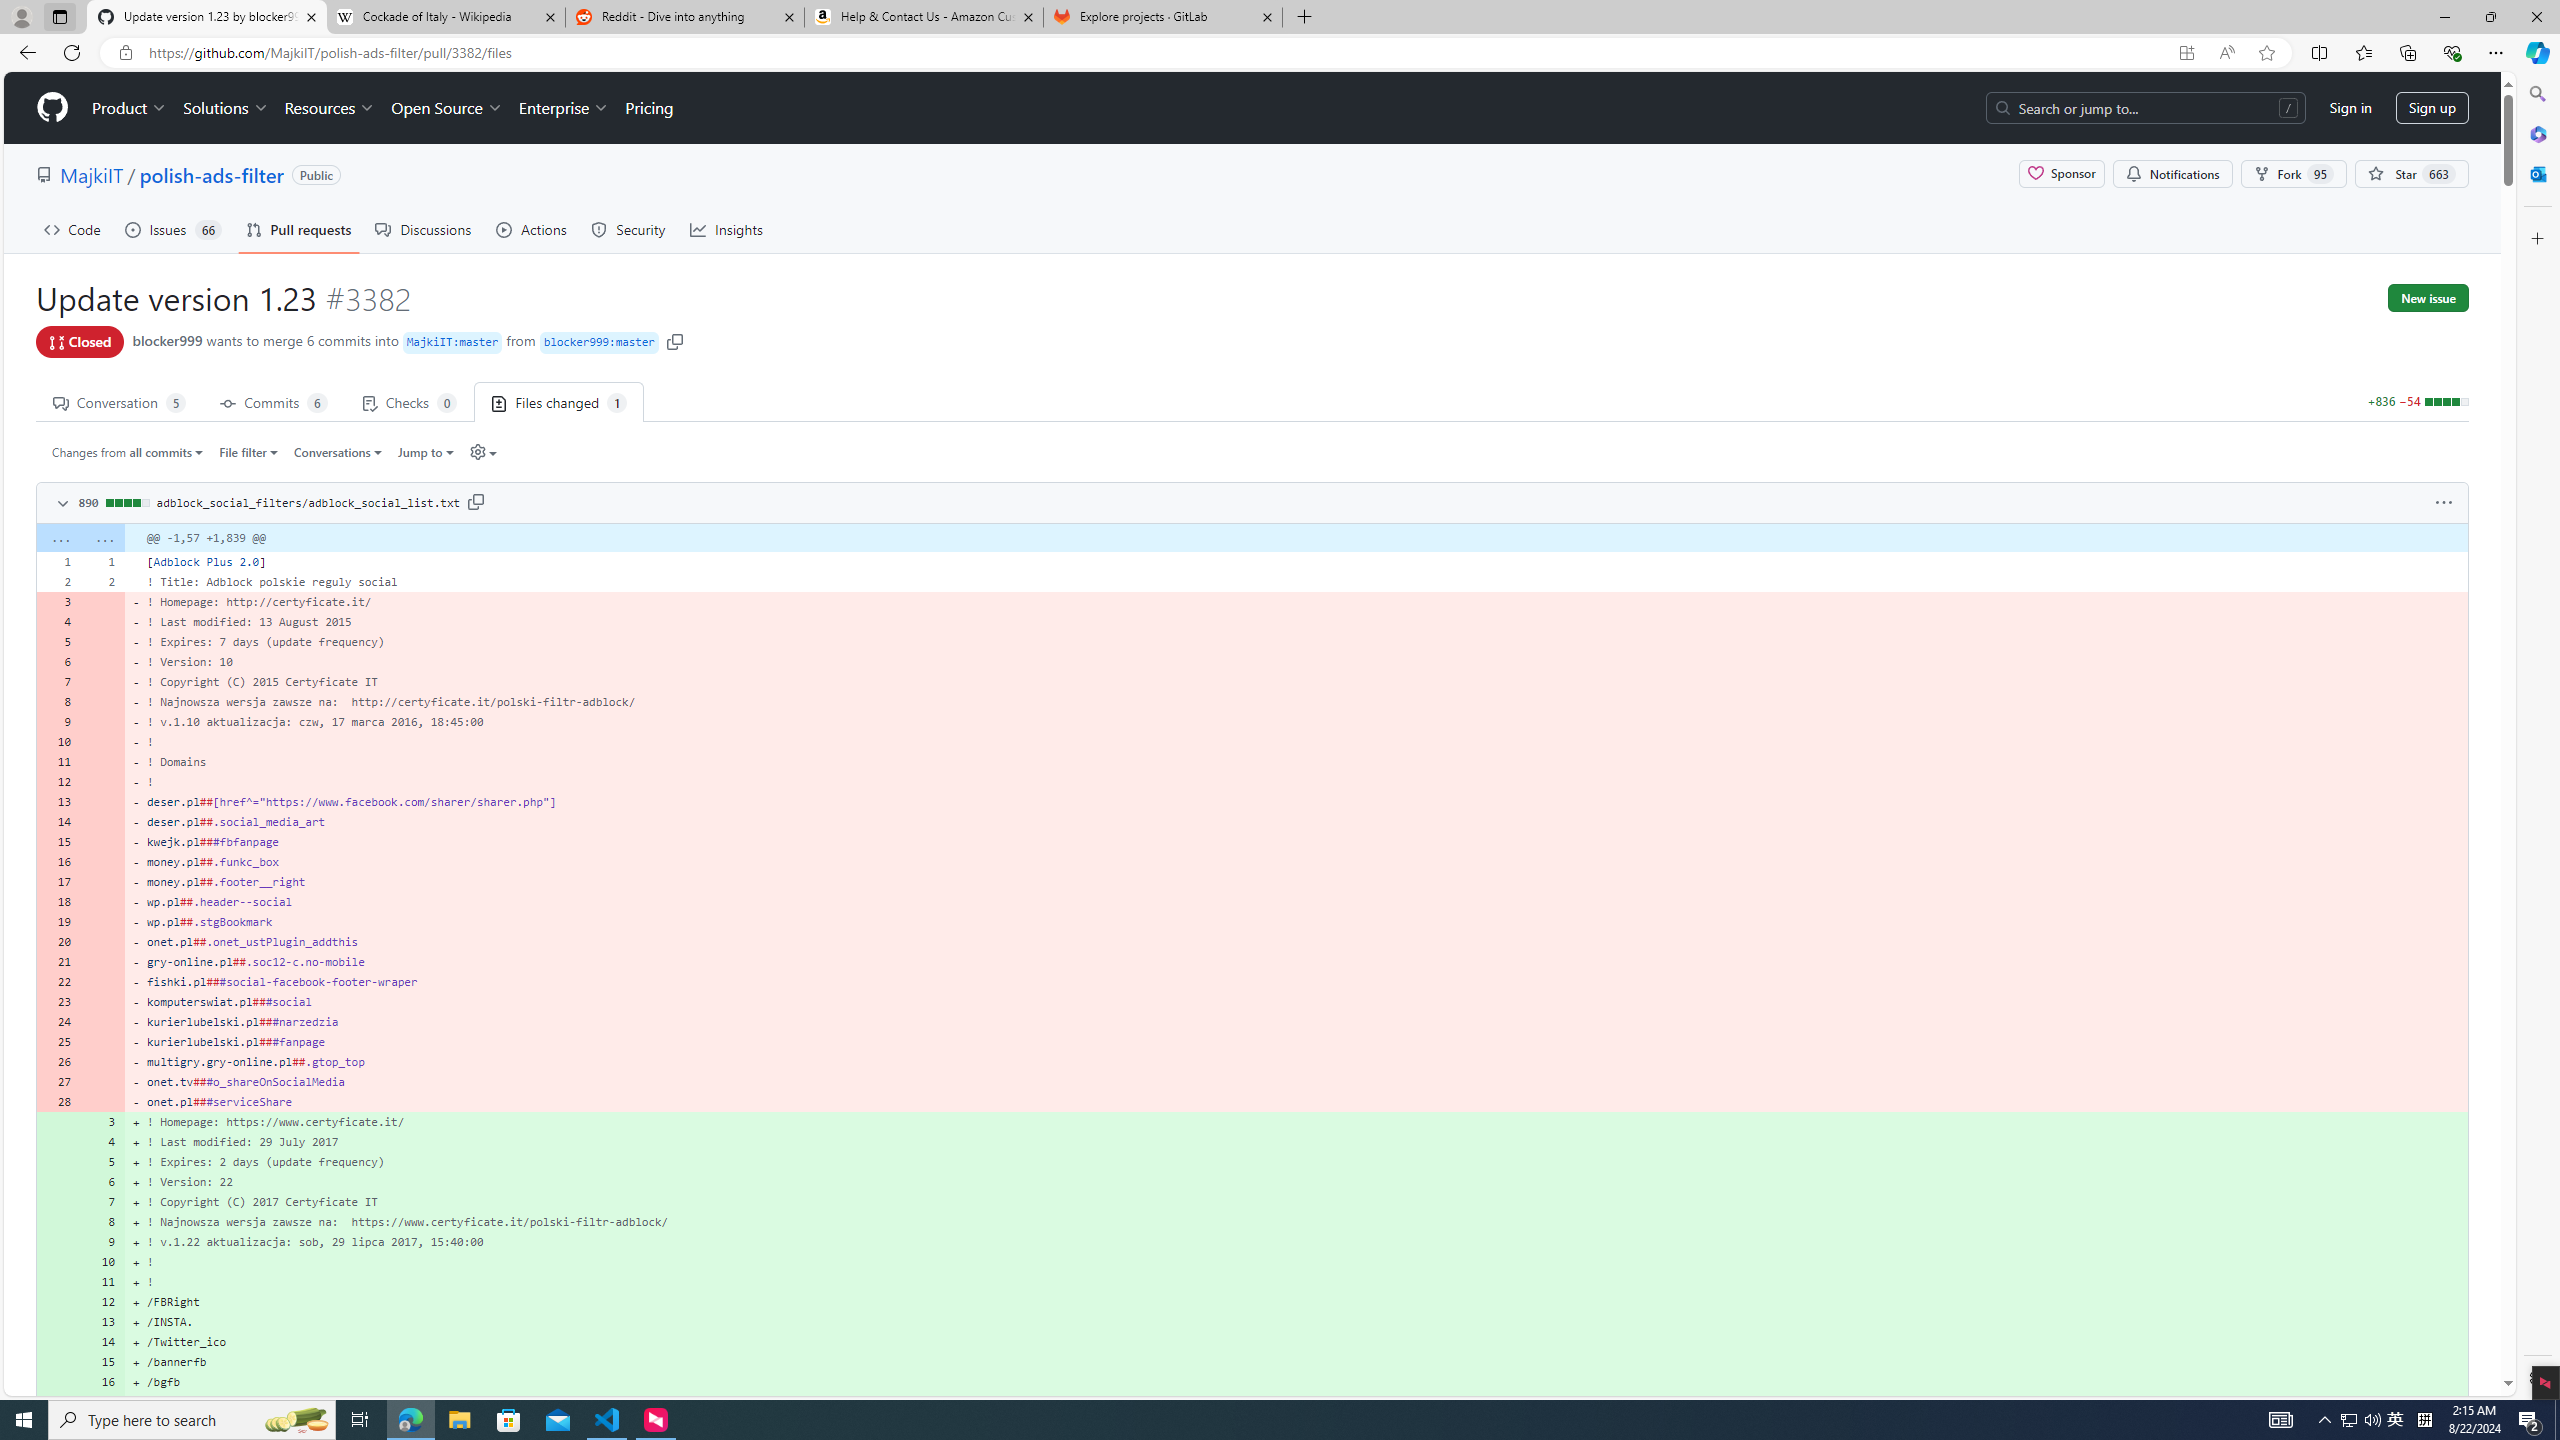 This screenshot has width=2560, height=1440. Describe the element at coordinates (2294, 174) in the screenshot. I see `Fork 95` at that location.